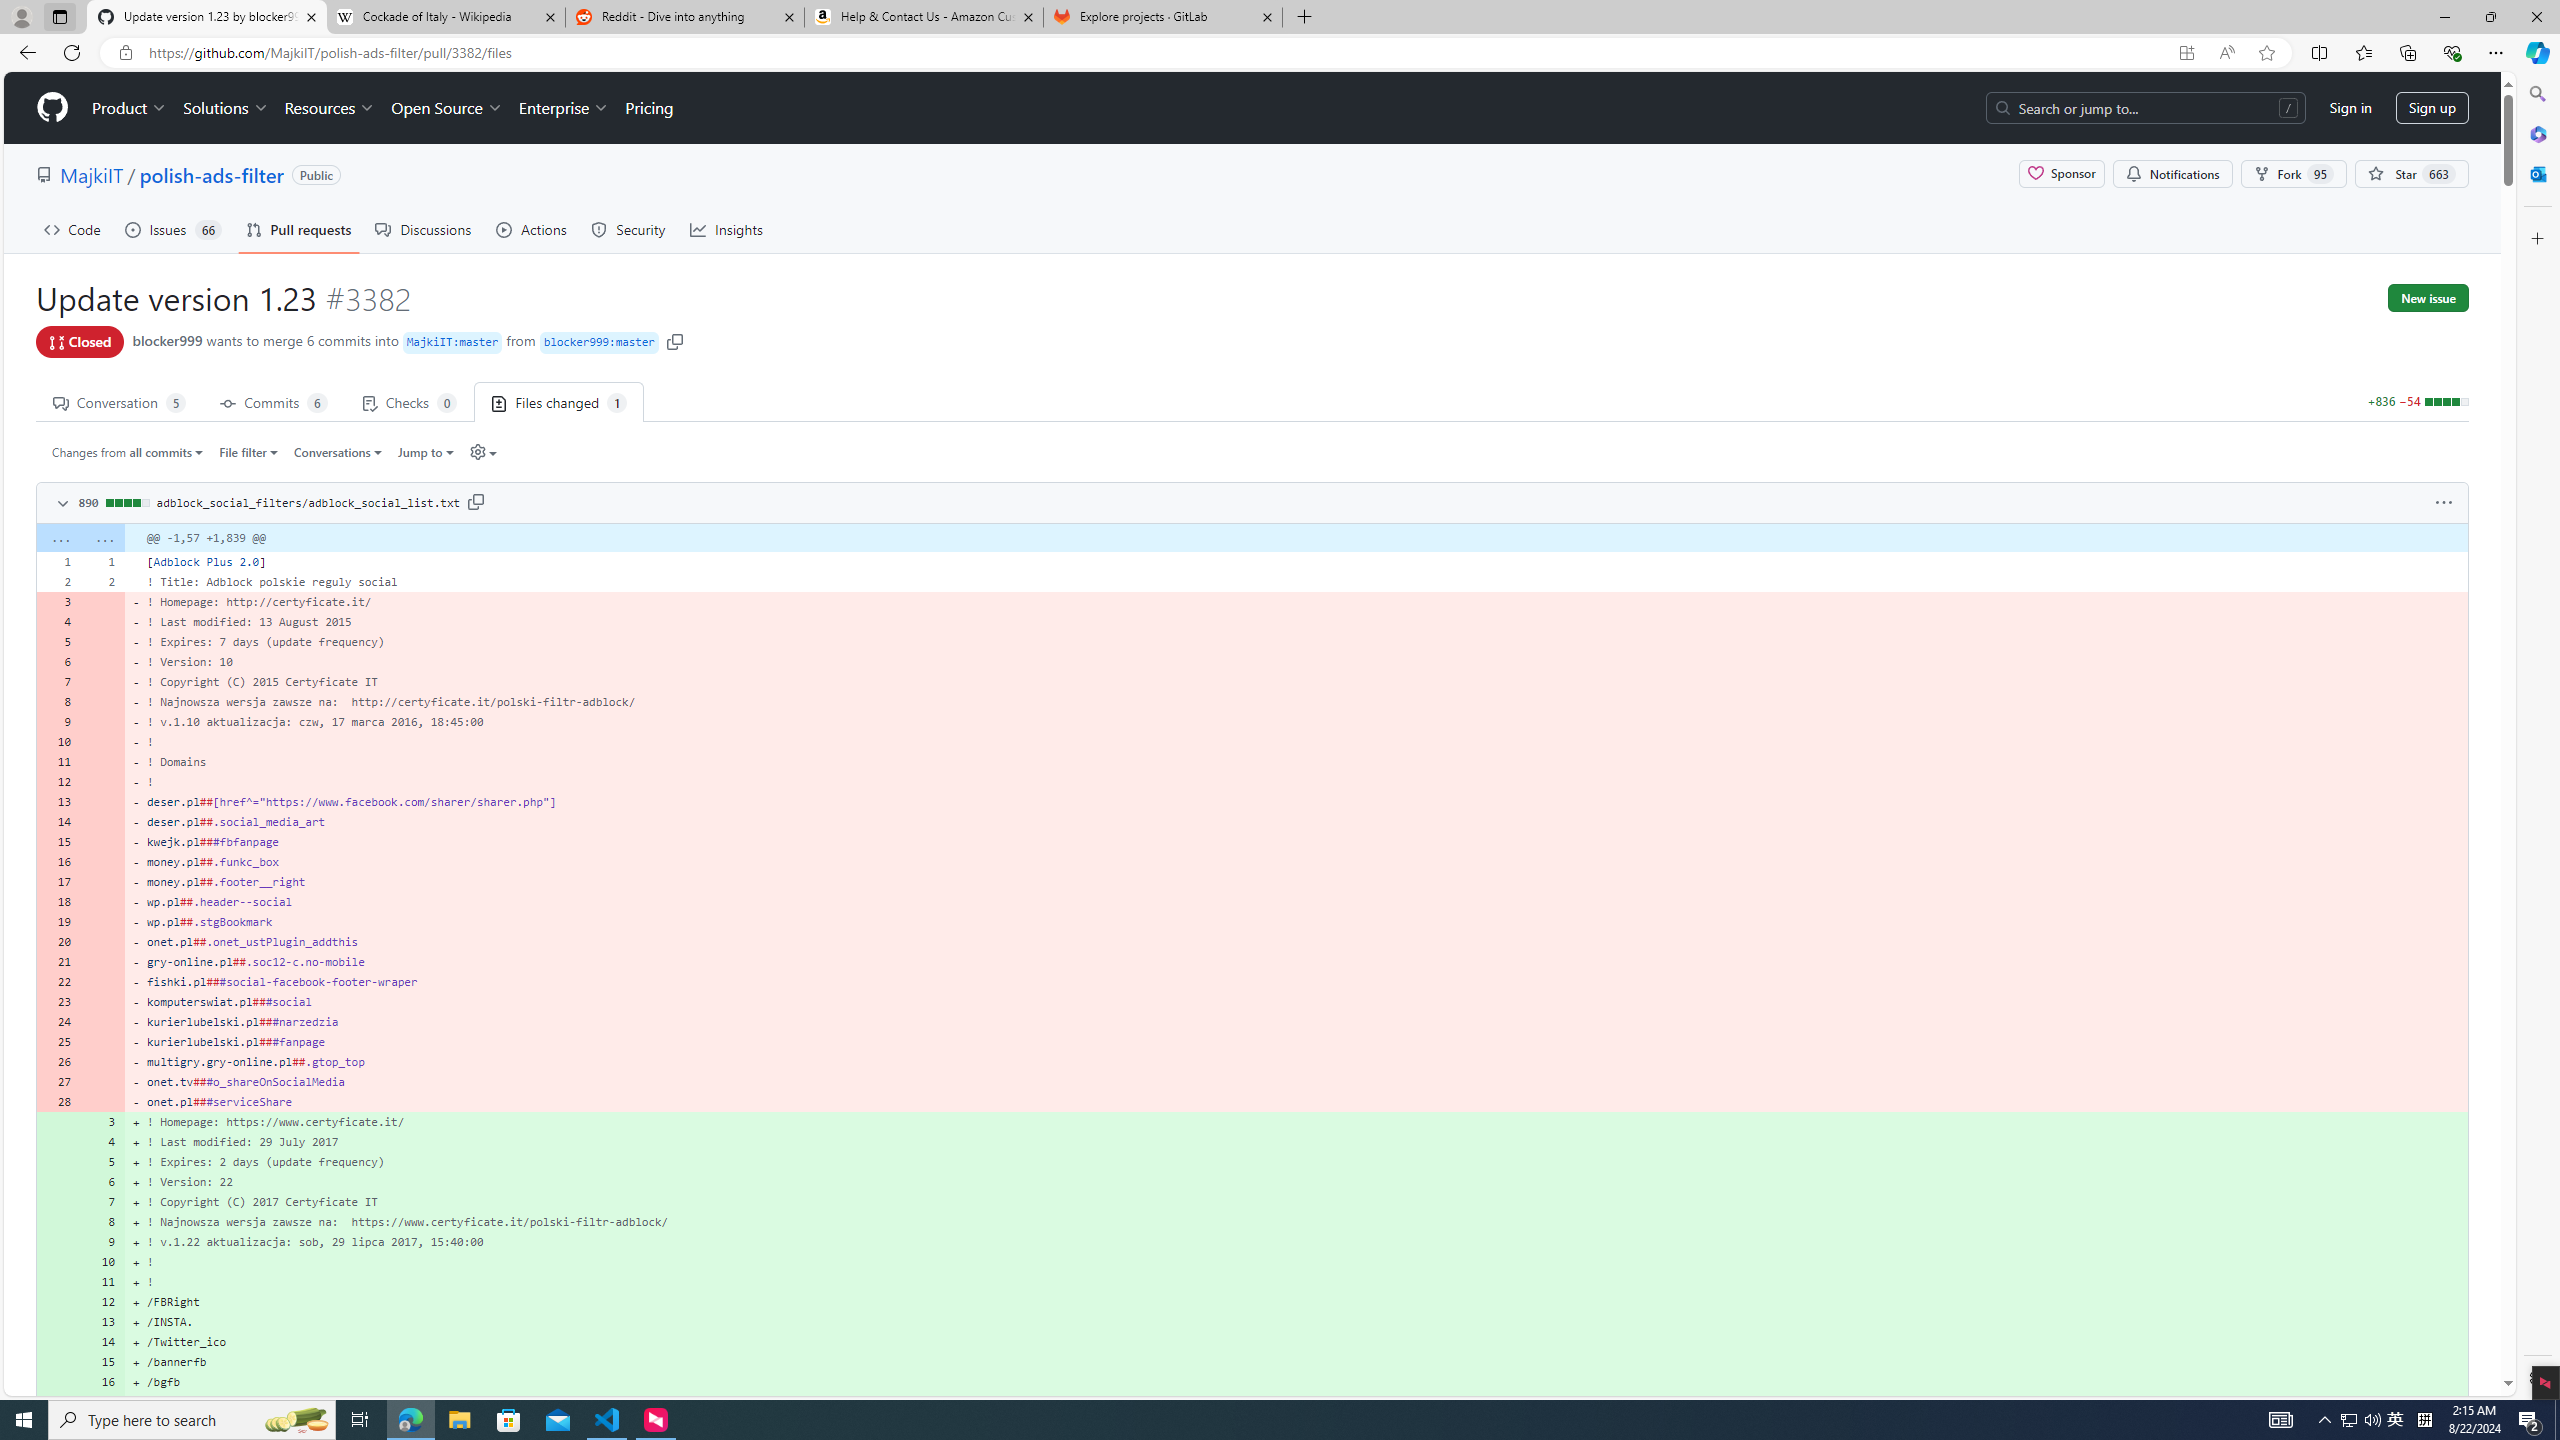 This screenshot has width=2560, height=1440. Describe the element at coordinates (2294, 174) in the screenshot. I see `Fork 95` at that location.